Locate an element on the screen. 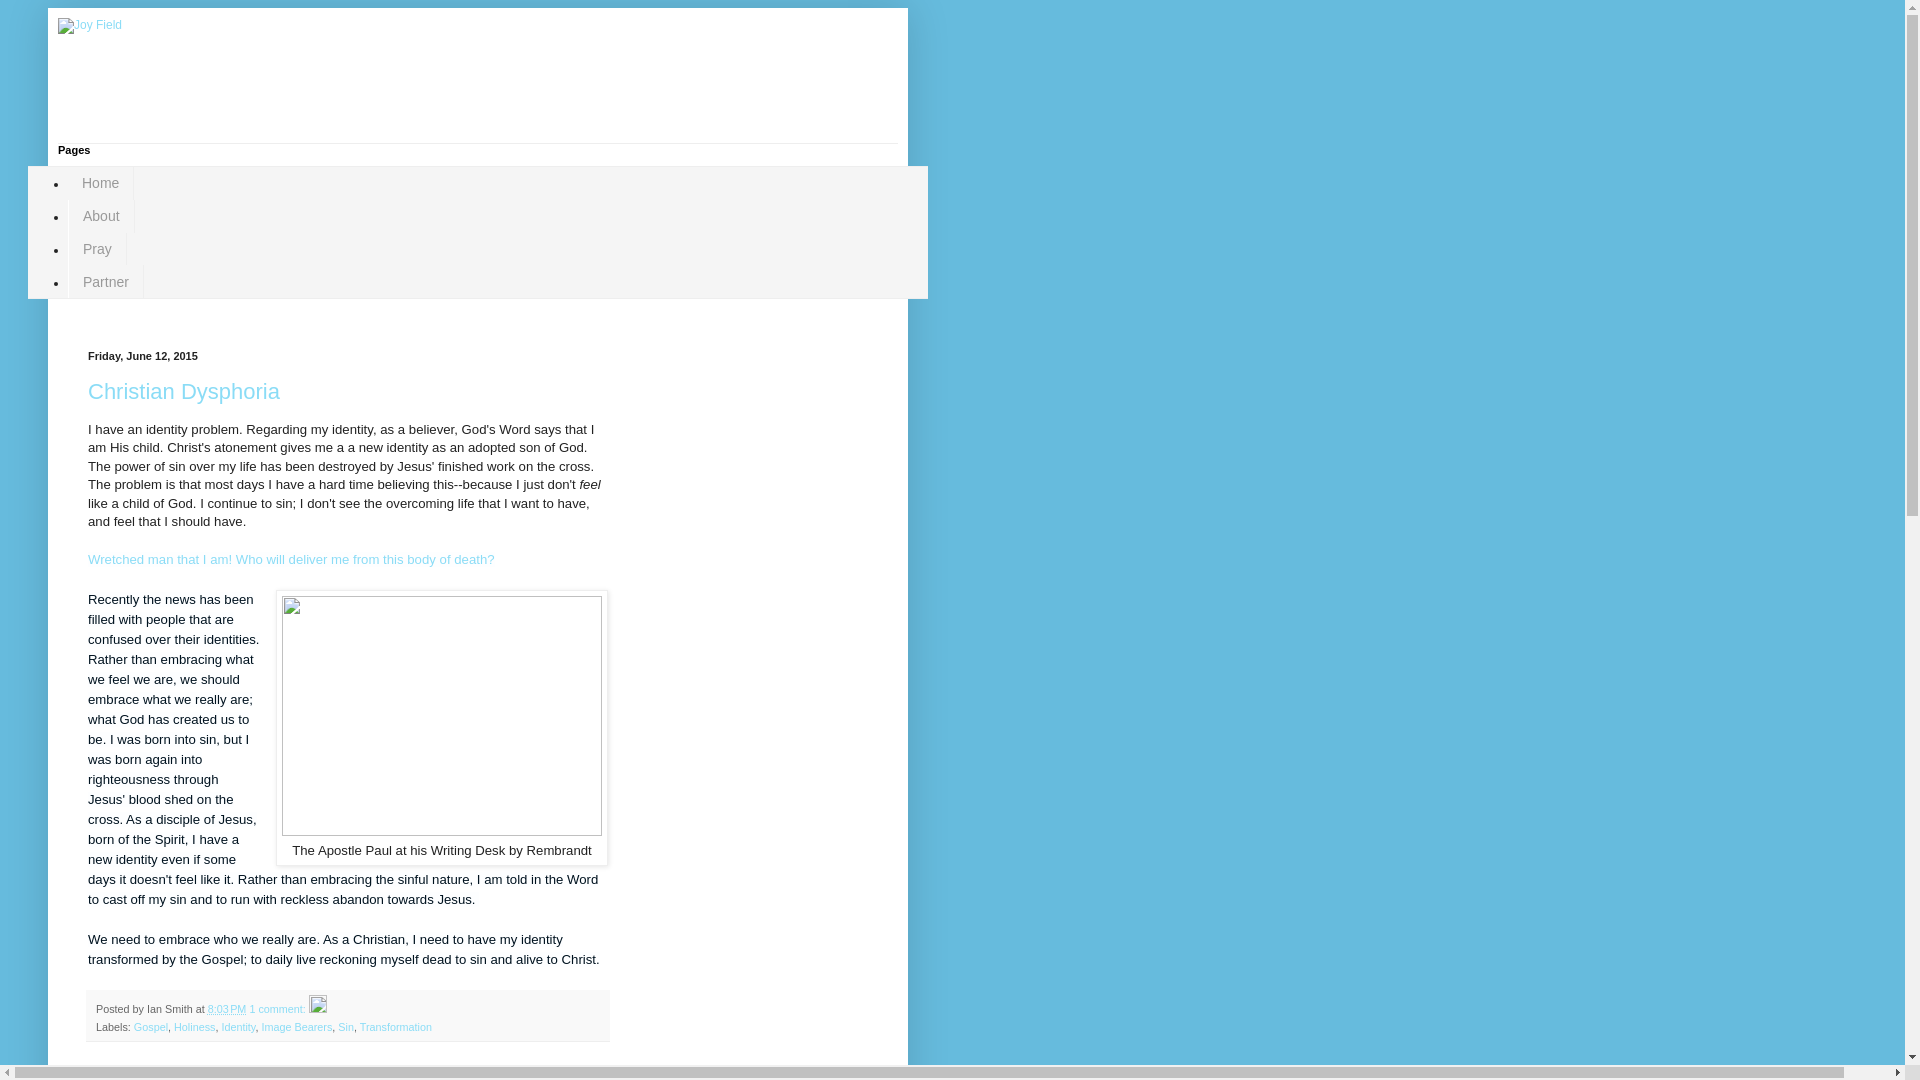  Edit Post is located at coordinates (318, 1009).